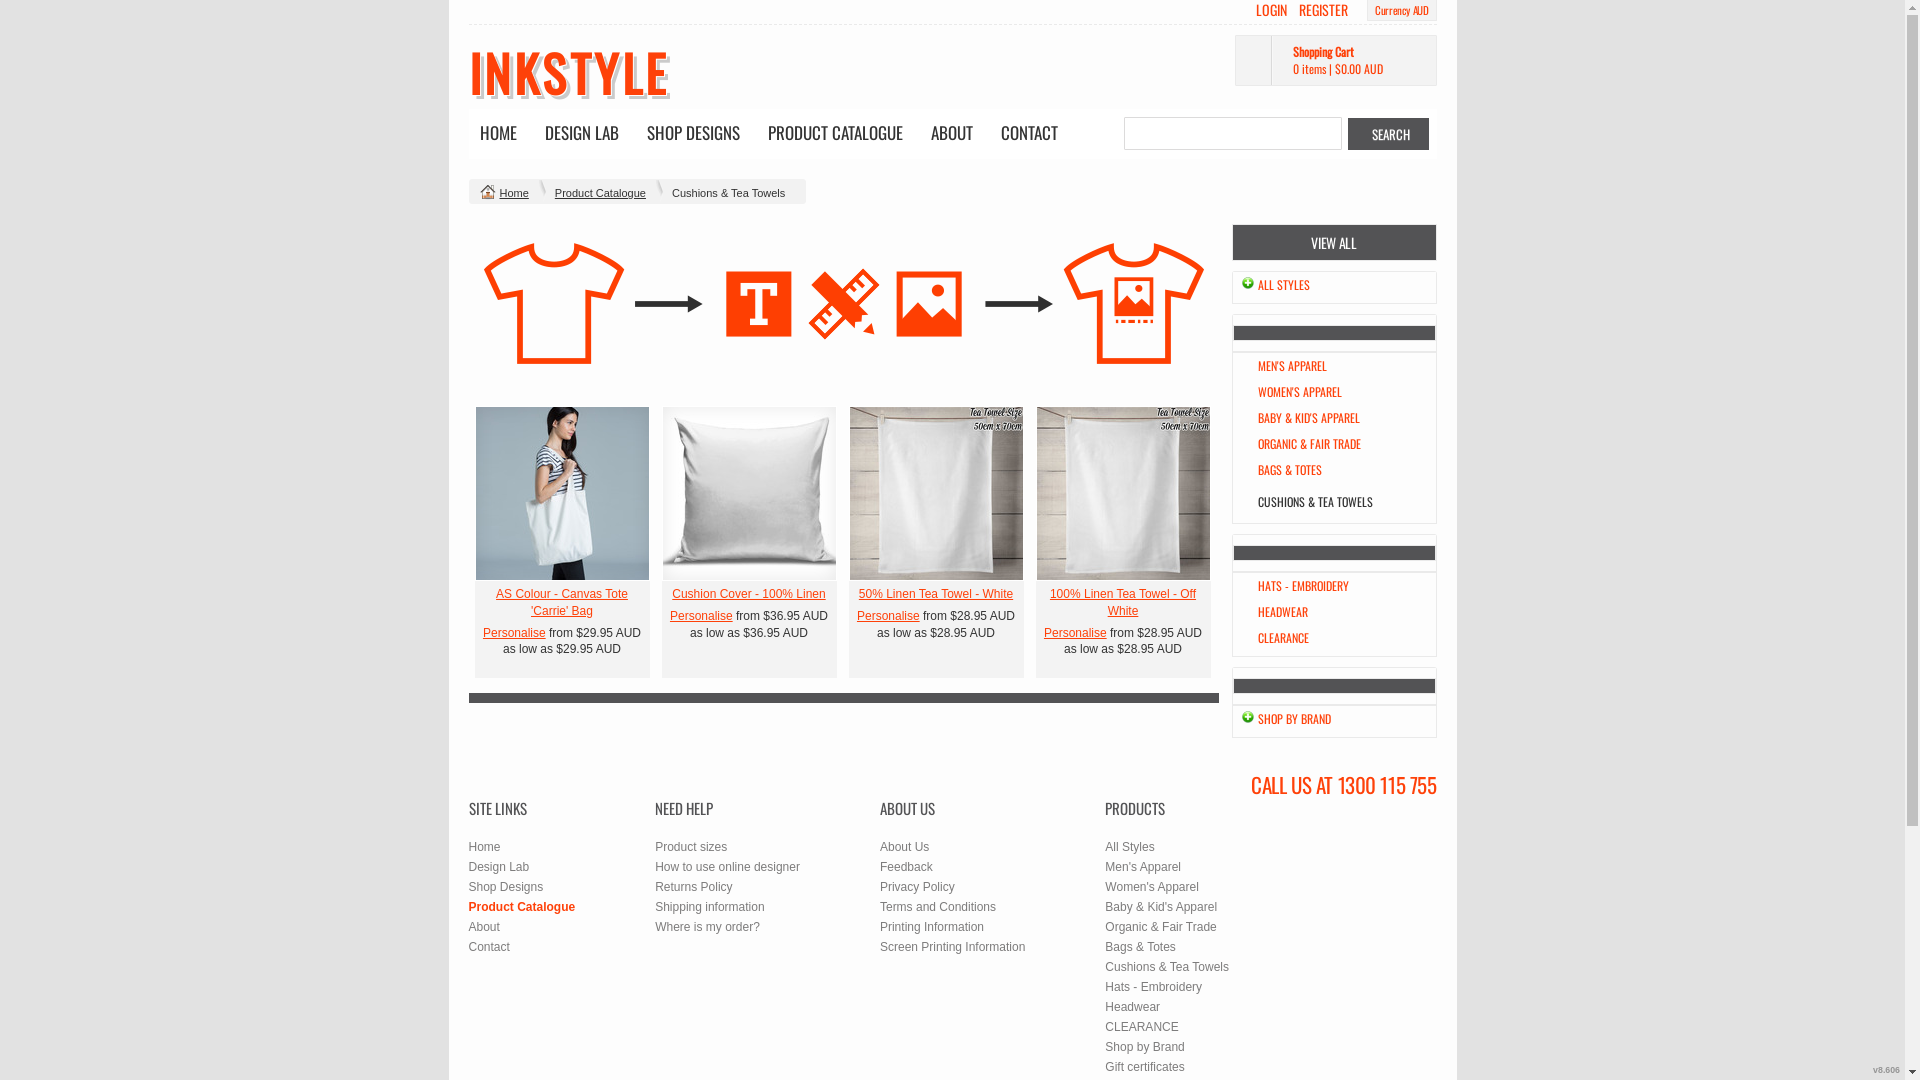 This screenshot has width=1920, height=1080. I want to click on Privacy Policy, so click(918, 886).